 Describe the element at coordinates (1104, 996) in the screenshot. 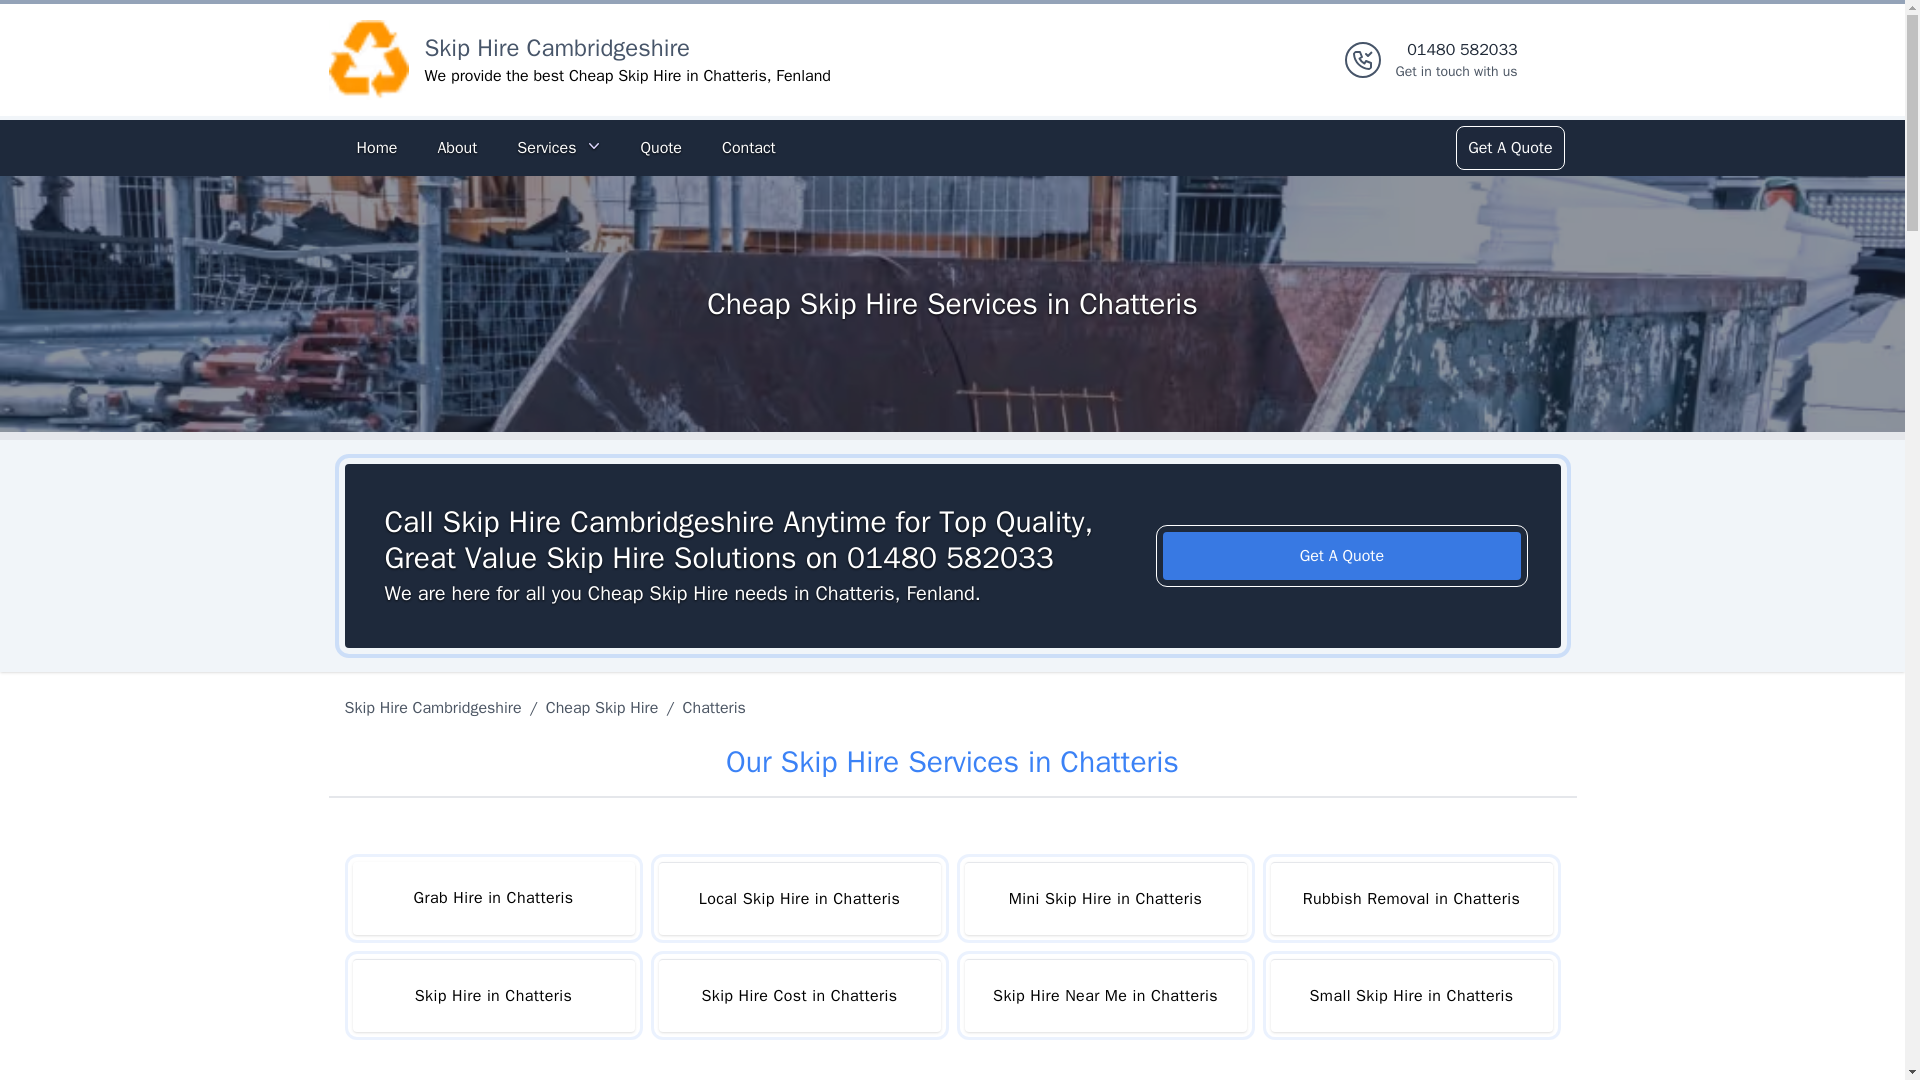

I see `Skip Hire Near Me in Chatteris` at that location.